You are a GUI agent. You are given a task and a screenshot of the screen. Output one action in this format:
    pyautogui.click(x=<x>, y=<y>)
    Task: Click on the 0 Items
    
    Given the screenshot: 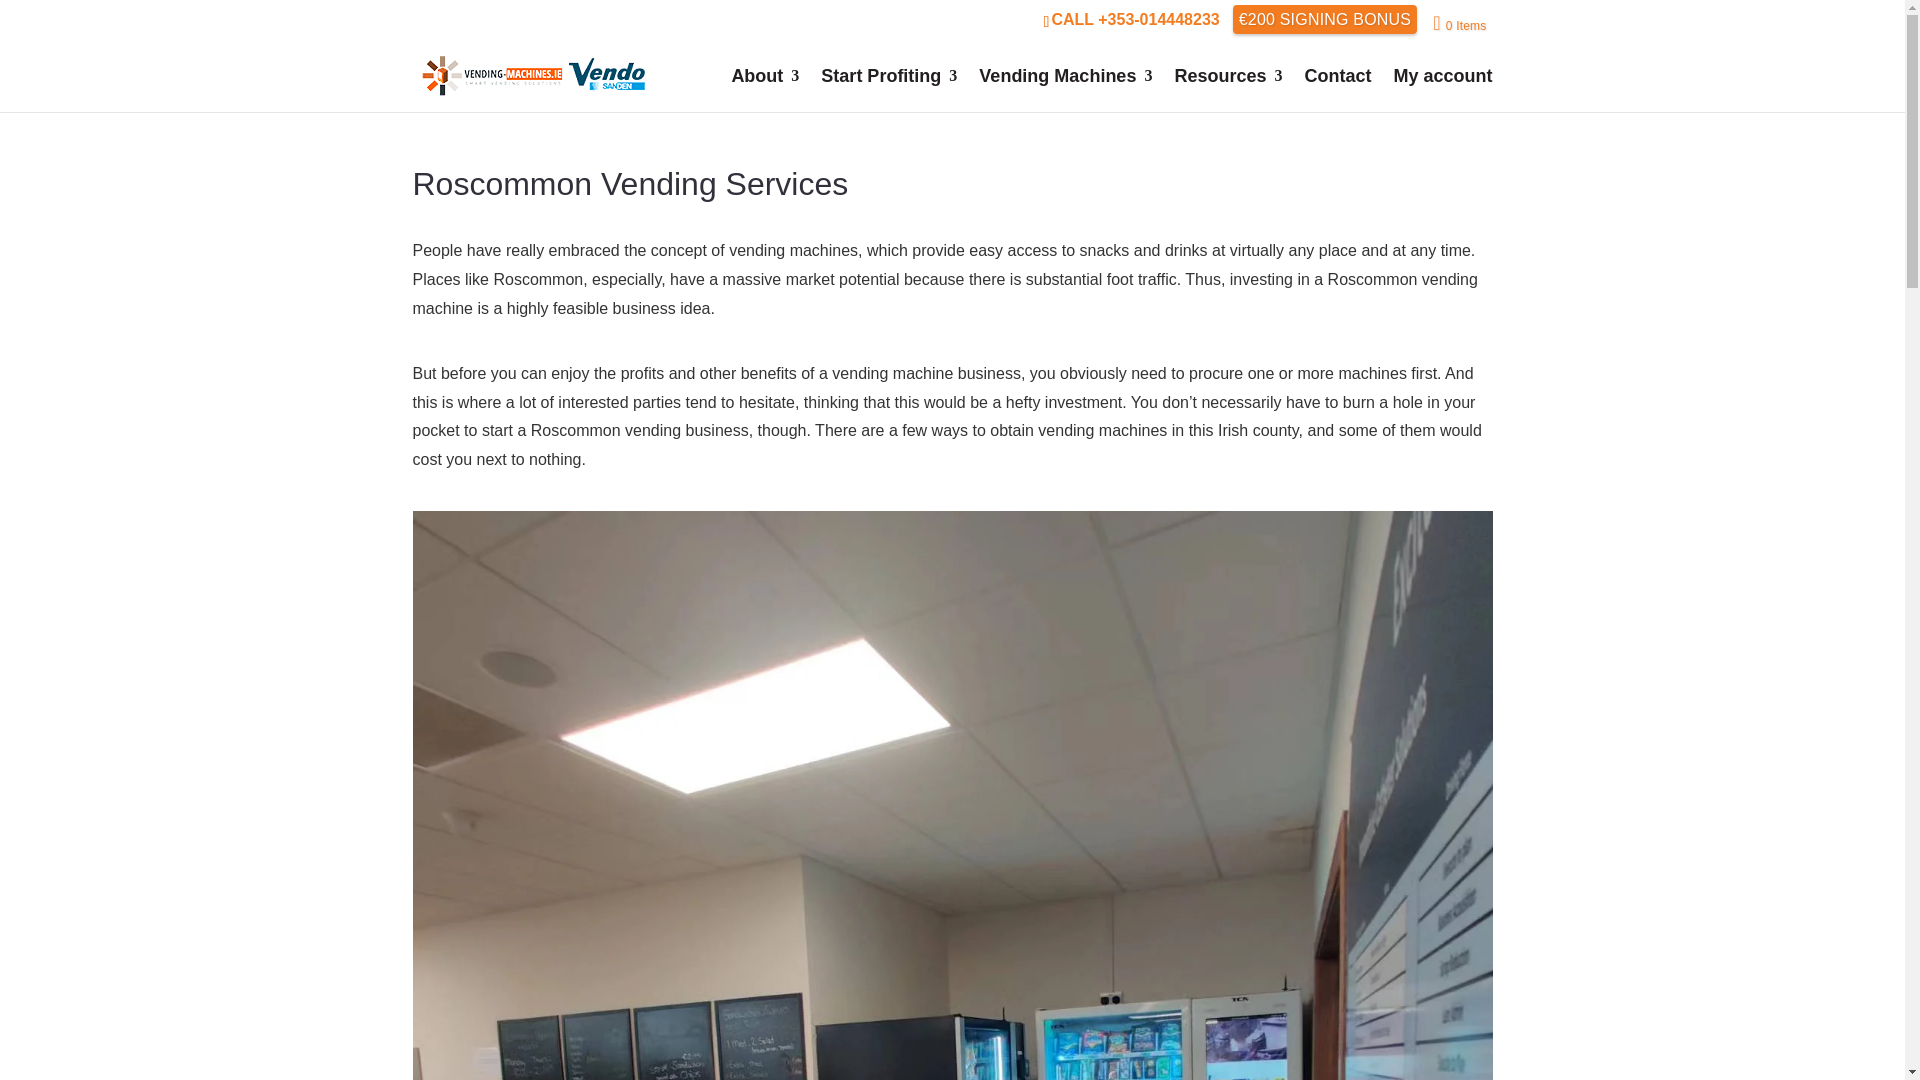 What is the action you would take?
    pyautogui.click(x=1458, y=24)
    